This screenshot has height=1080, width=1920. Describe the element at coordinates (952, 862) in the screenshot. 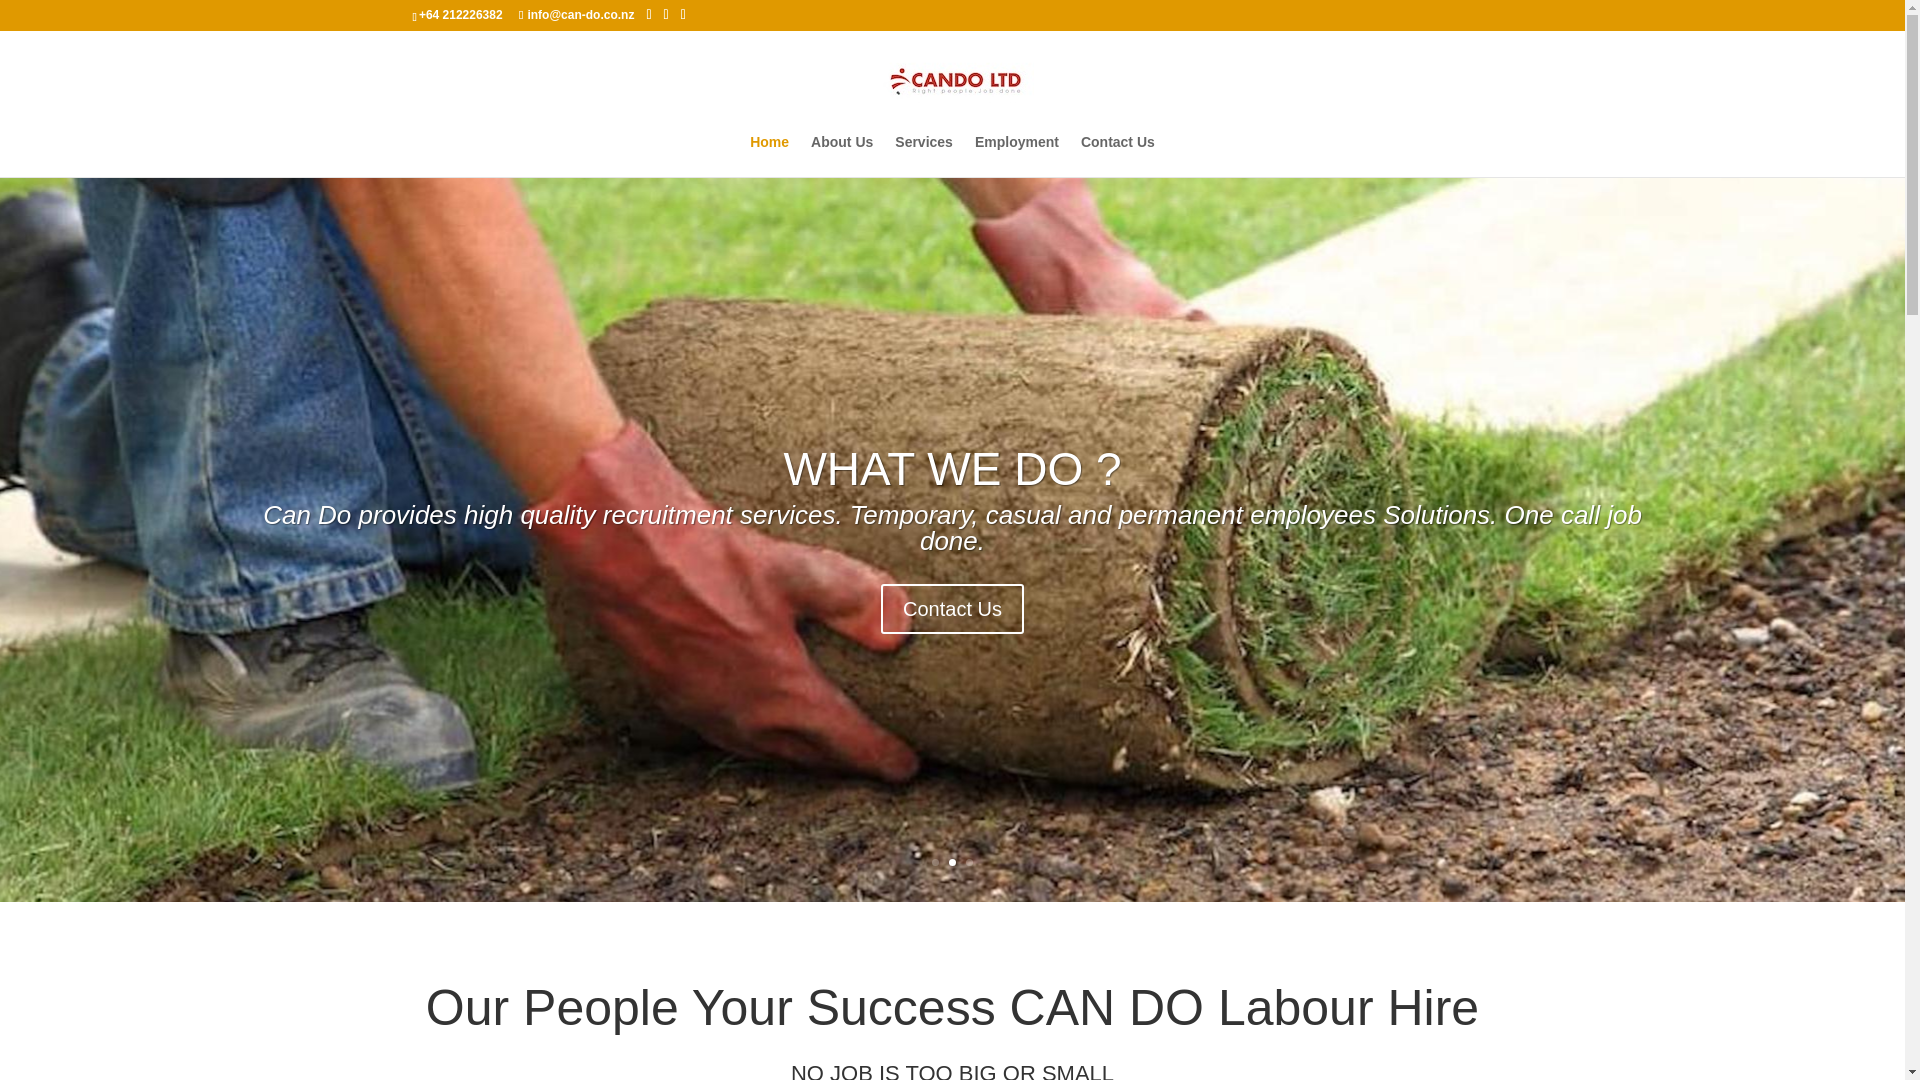

I see `2` at that location.